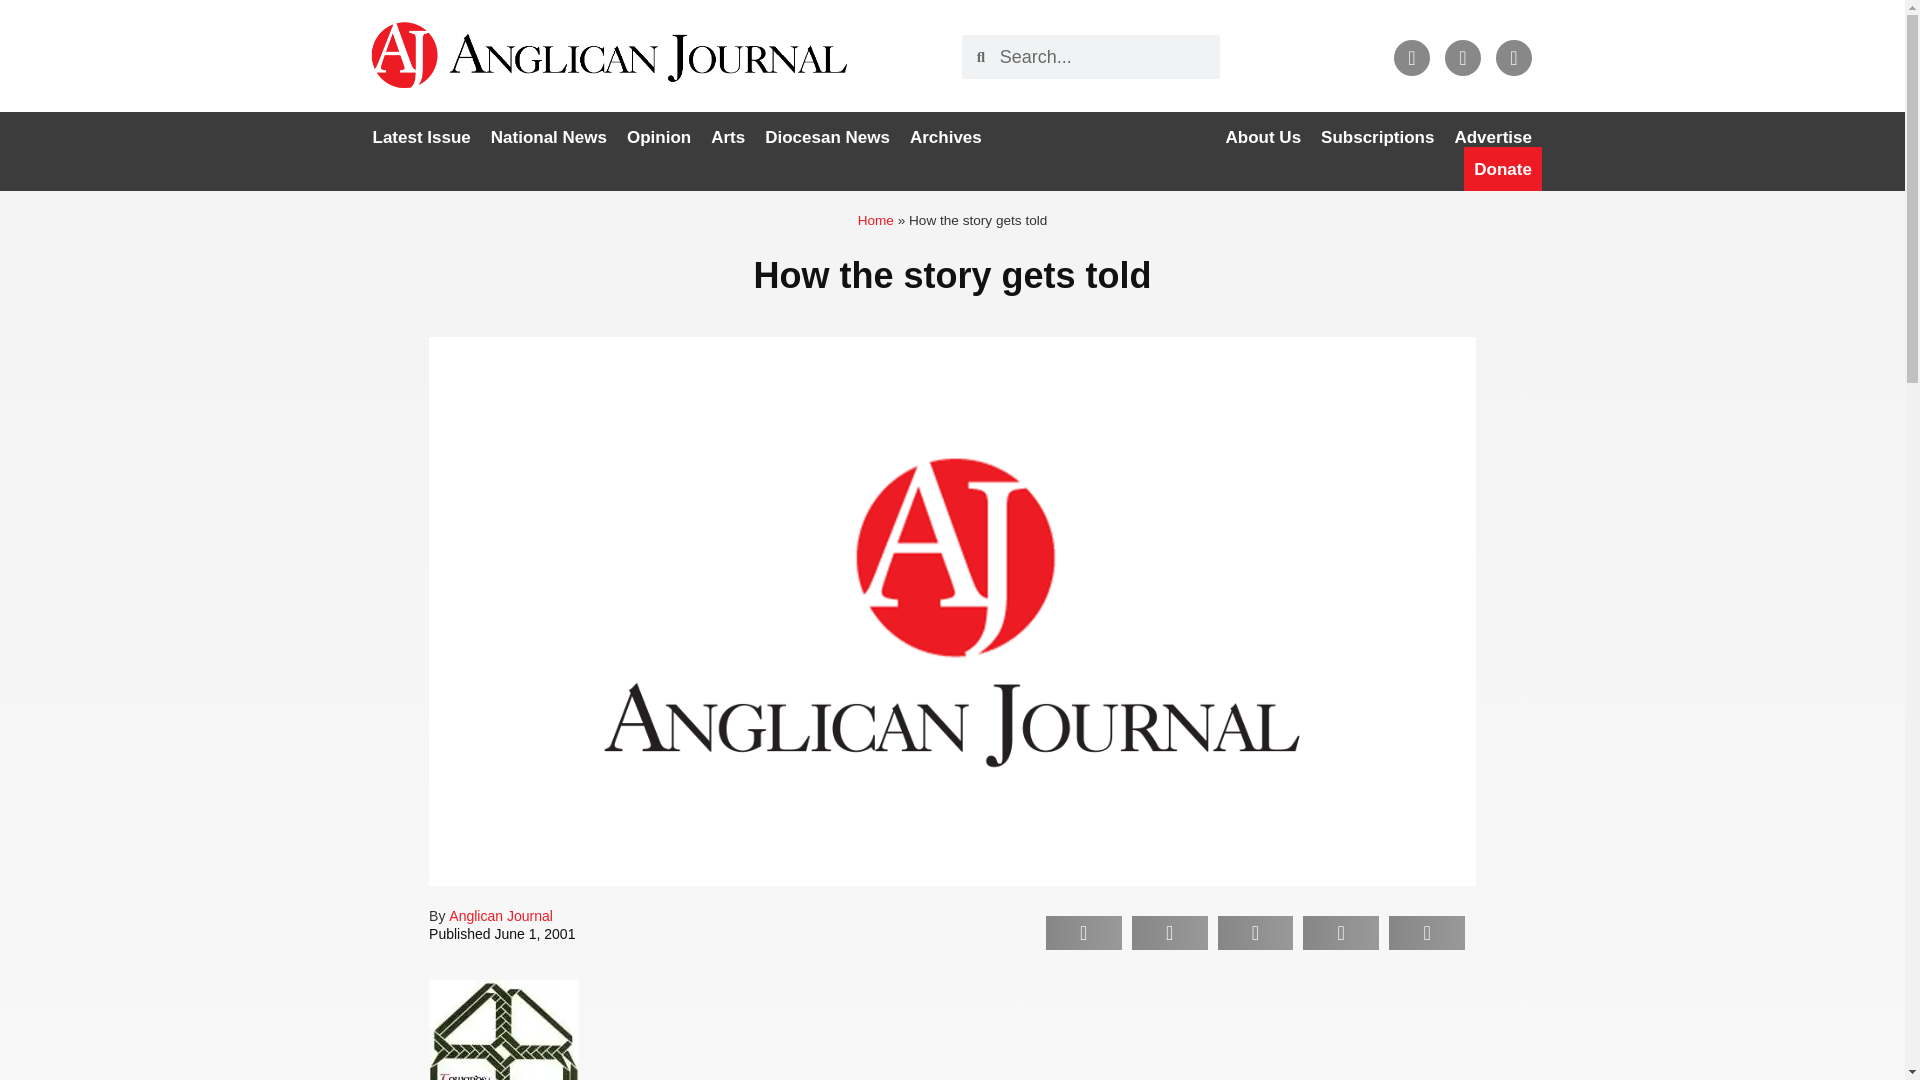 This screenshot has width=1920, height=1080. I want to click on Diocesan News, so click(827, 137).